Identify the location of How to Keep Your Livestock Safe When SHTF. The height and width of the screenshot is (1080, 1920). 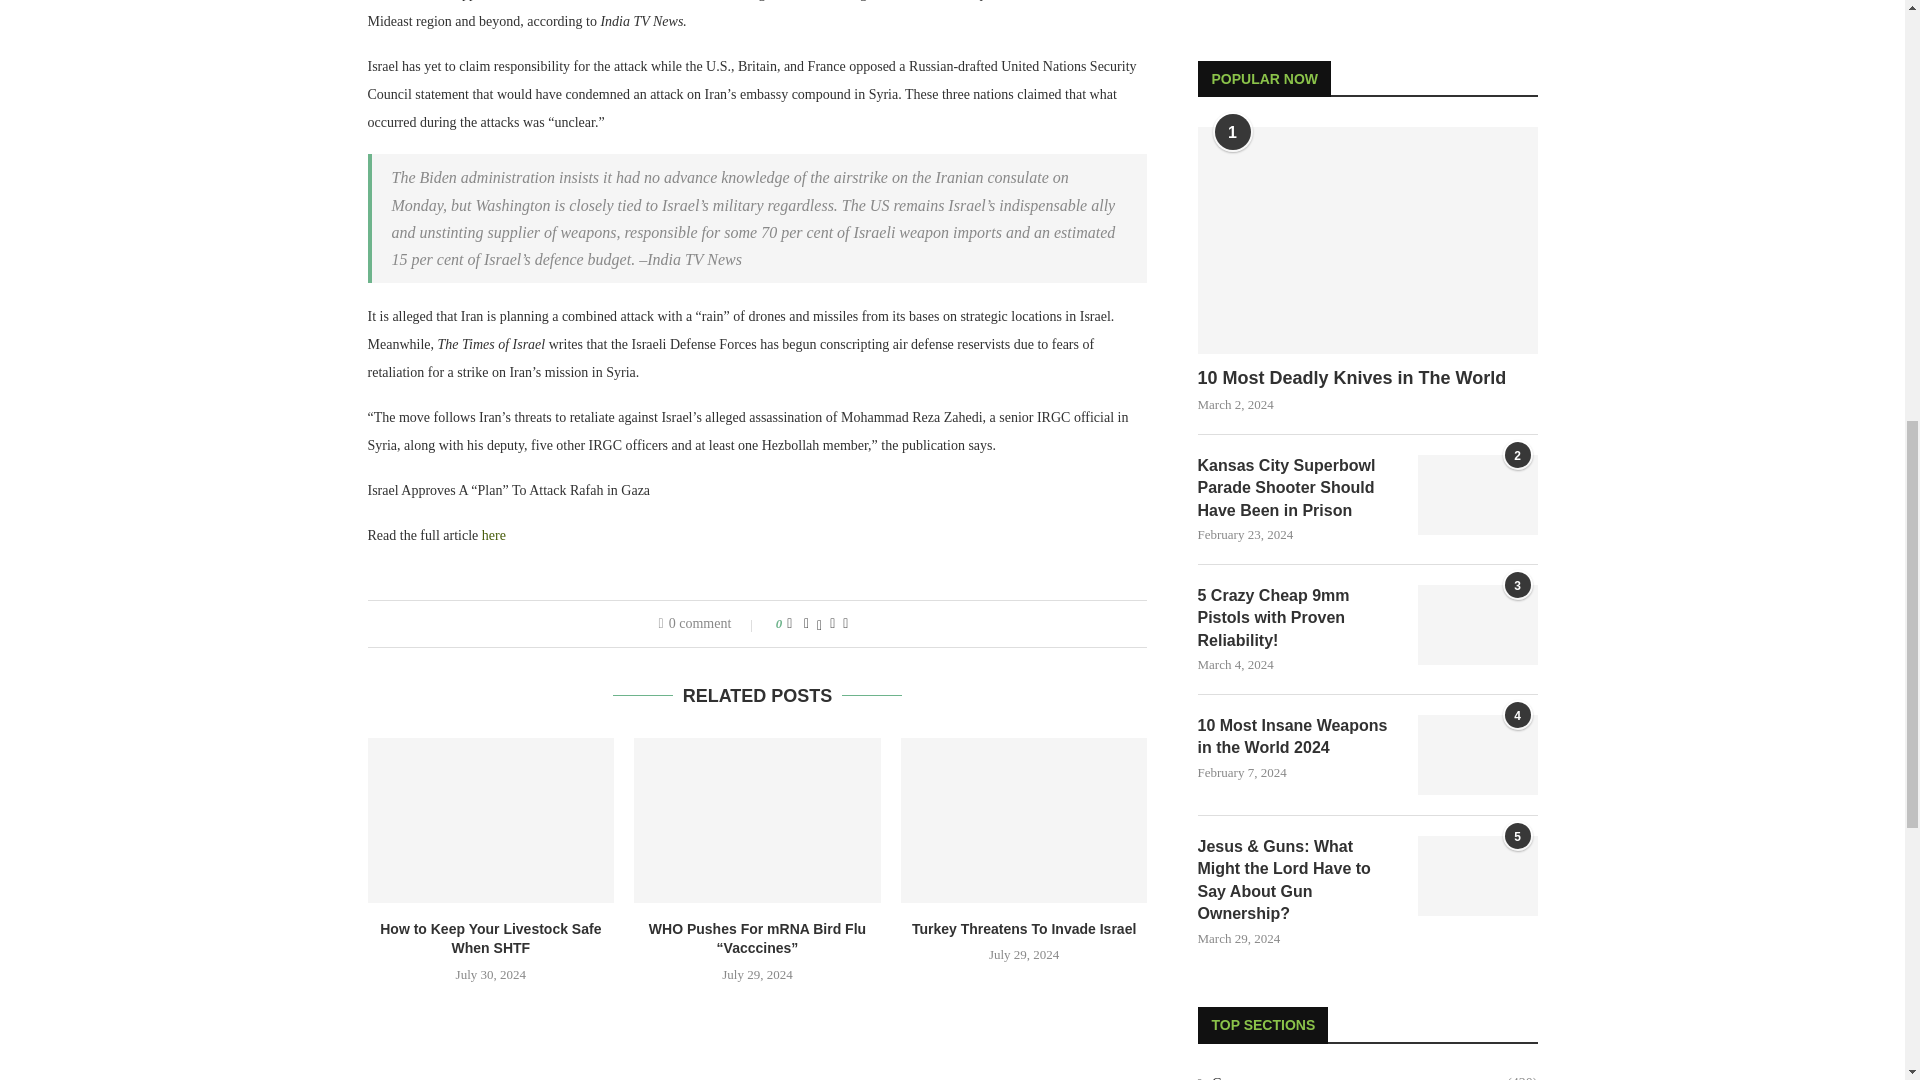
(490, 938).